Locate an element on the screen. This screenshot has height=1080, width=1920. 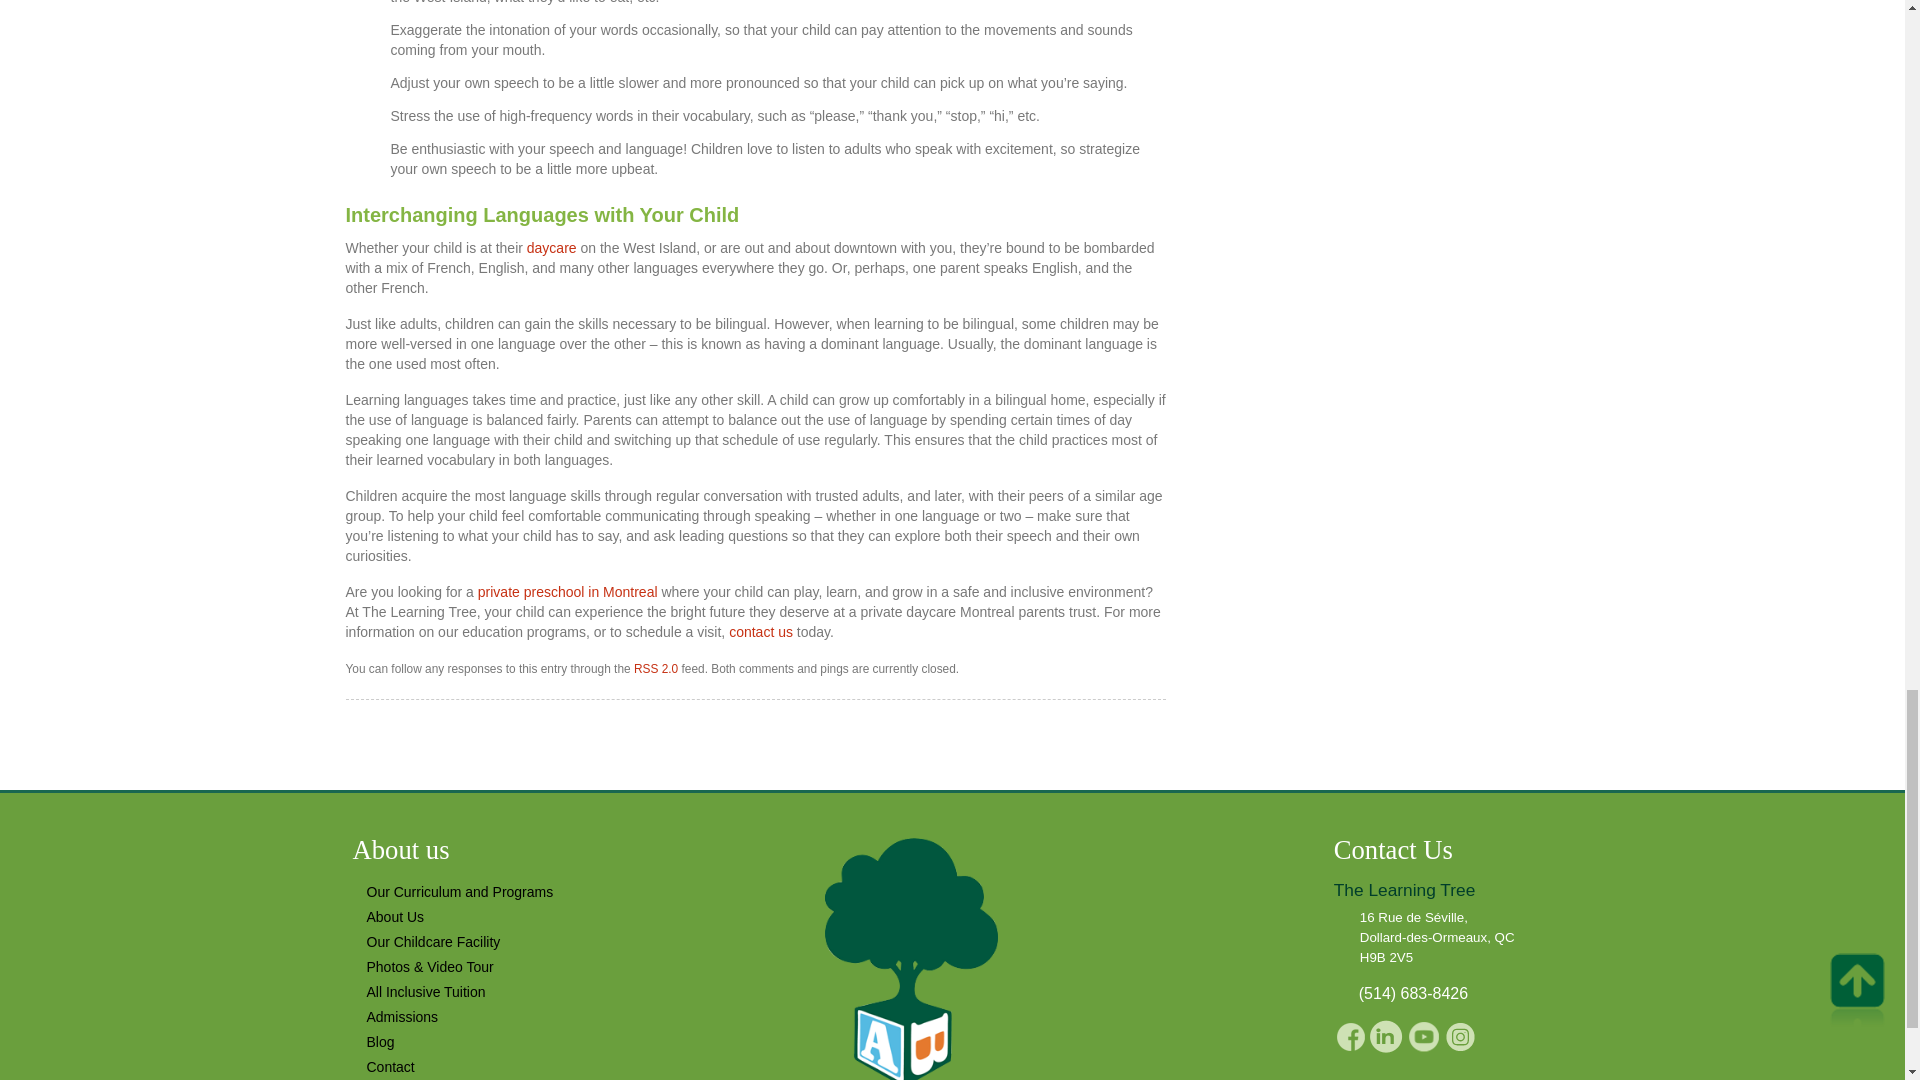
contact us is located at coordinates (760, 632).